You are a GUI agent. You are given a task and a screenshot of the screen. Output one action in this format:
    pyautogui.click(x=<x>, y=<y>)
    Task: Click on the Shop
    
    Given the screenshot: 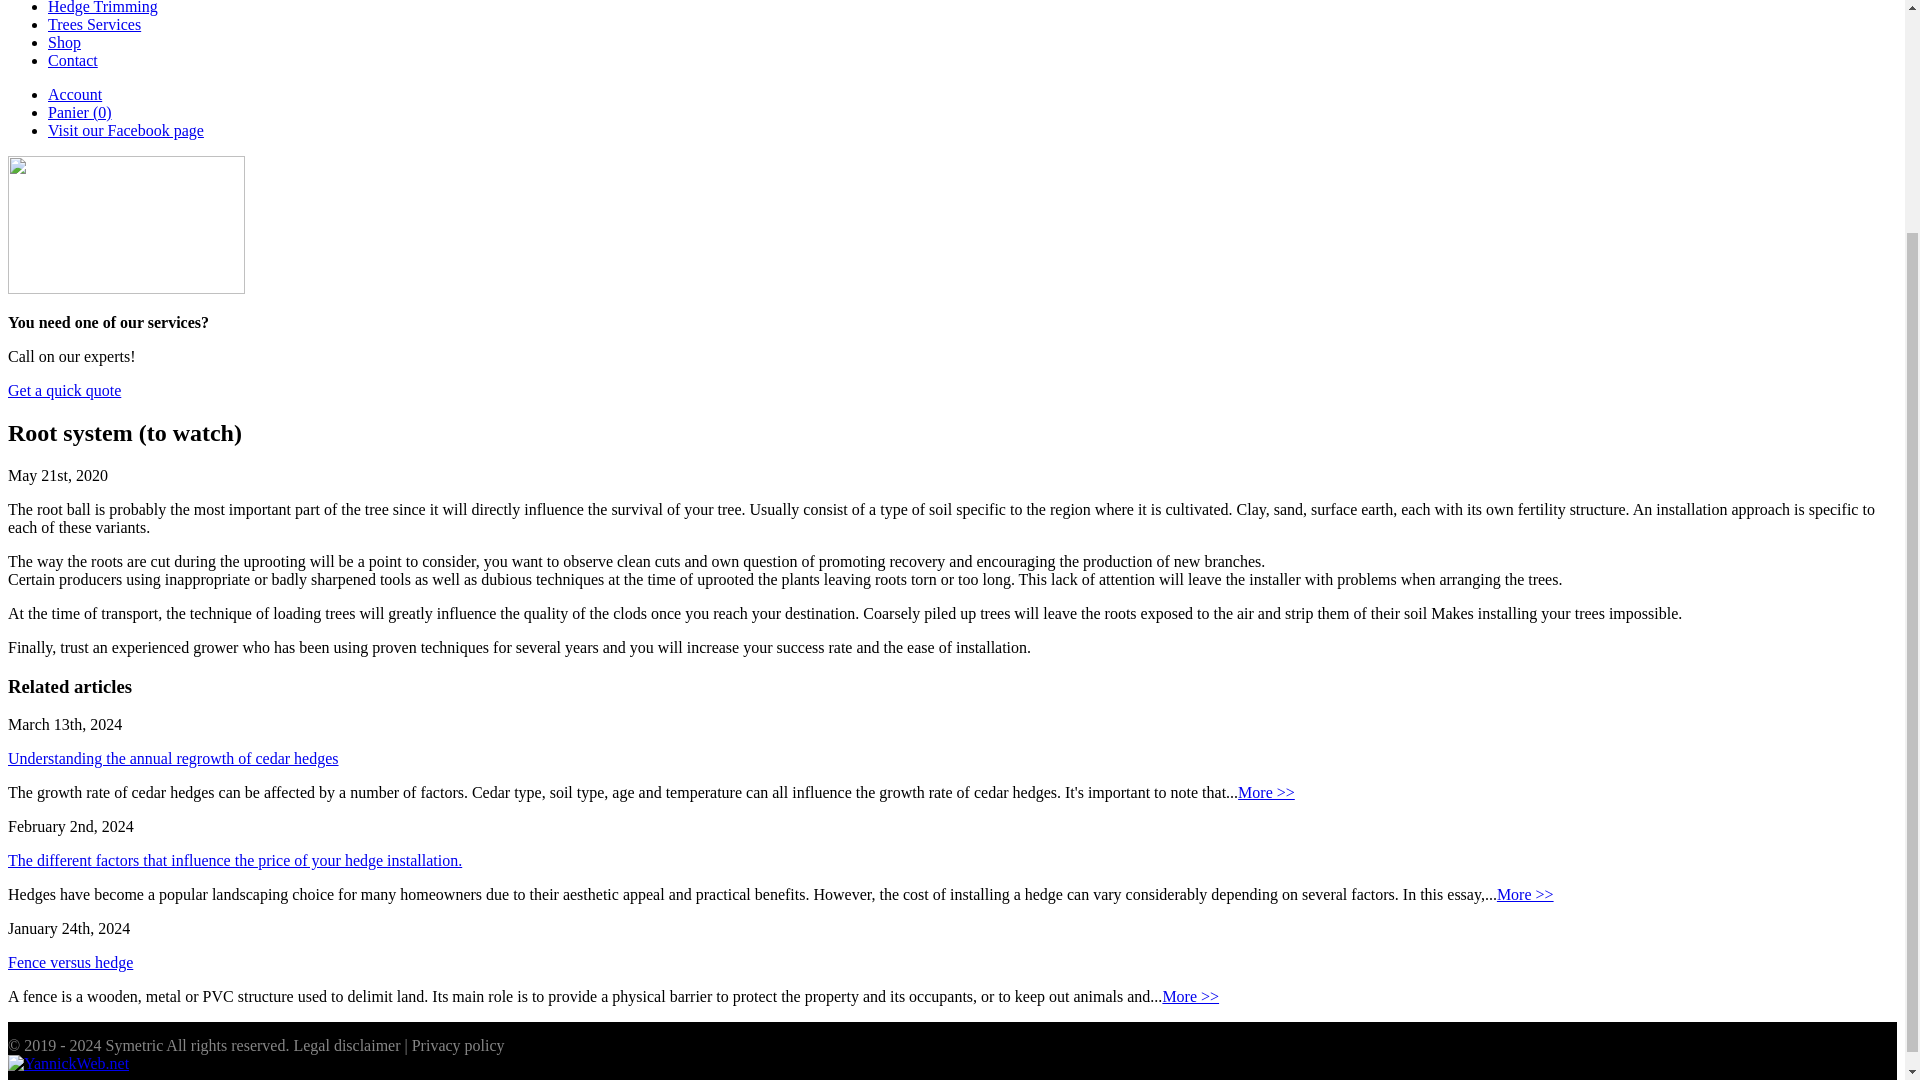 What is the action you would take?
    pyautogui.click(x=64, y=42)
    